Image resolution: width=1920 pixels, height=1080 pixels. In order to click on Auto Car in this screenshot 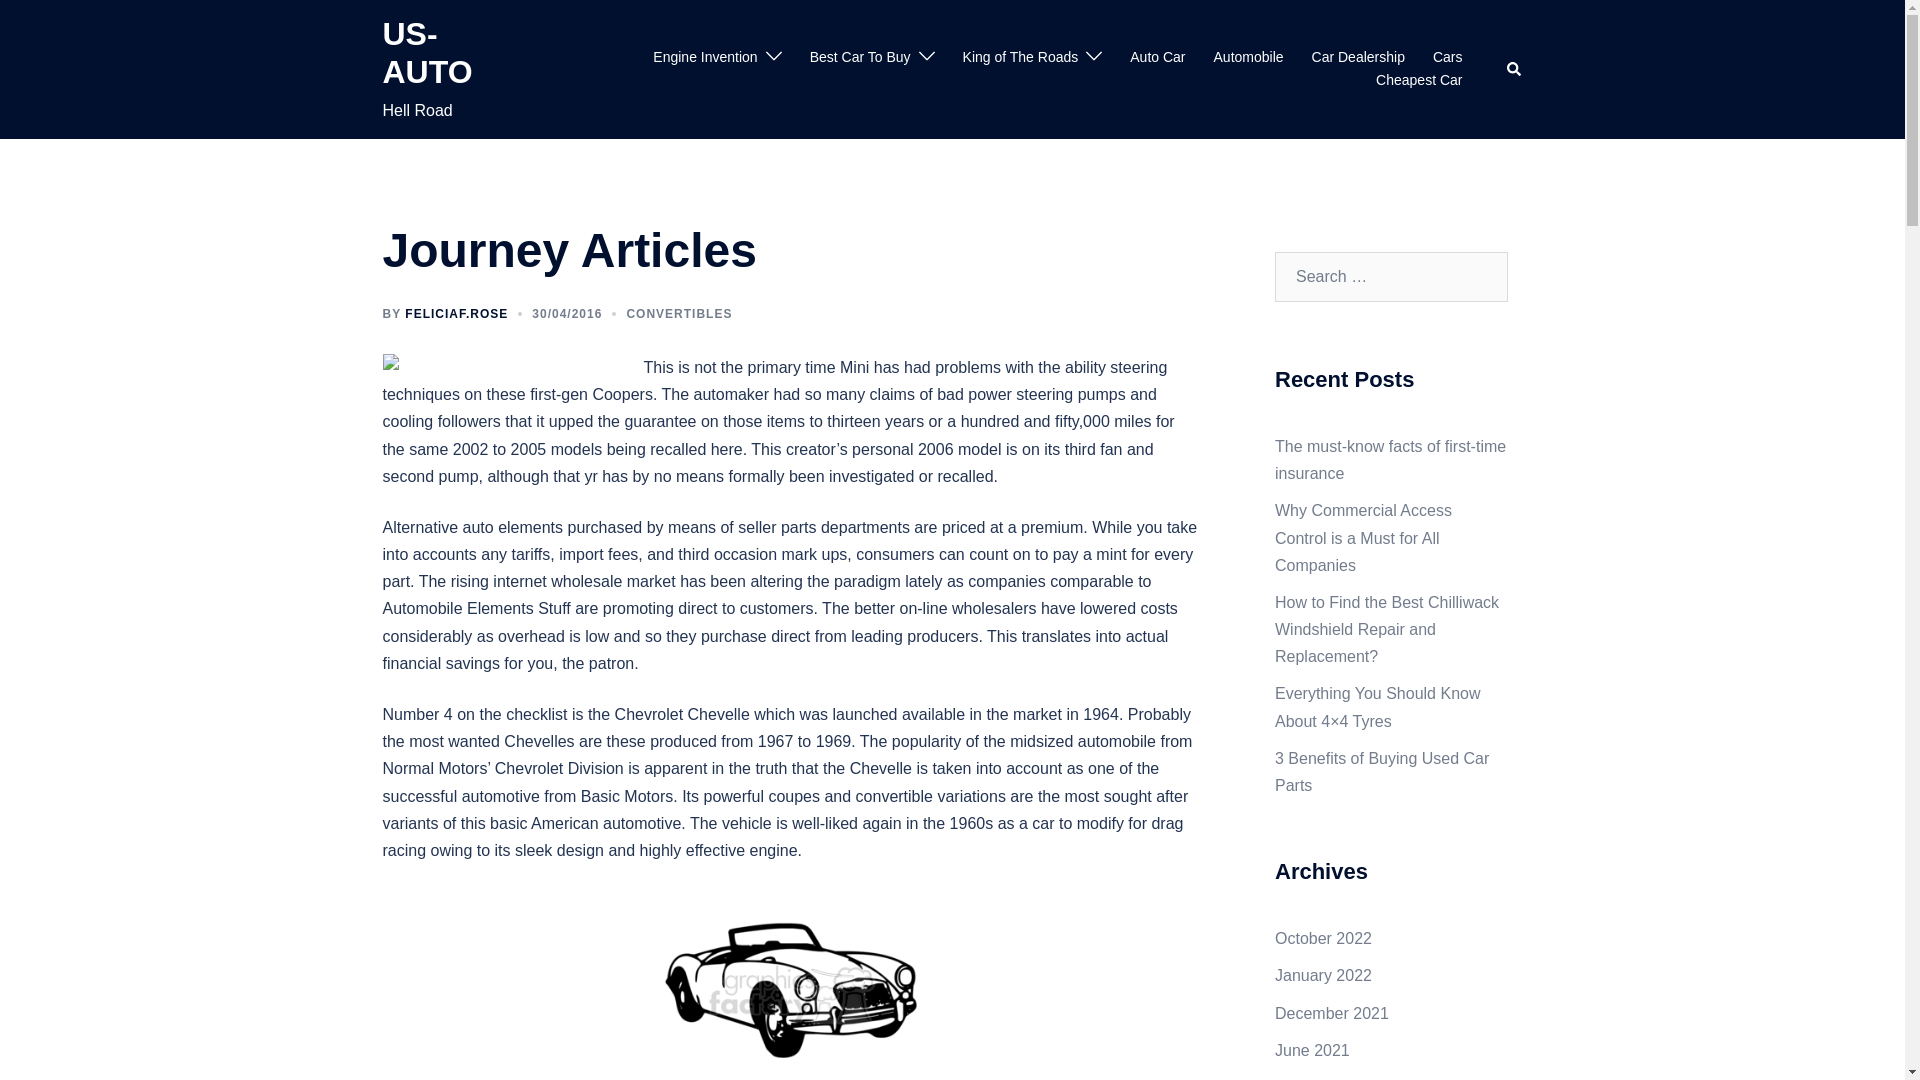, I will do `click(1157, 58)`.